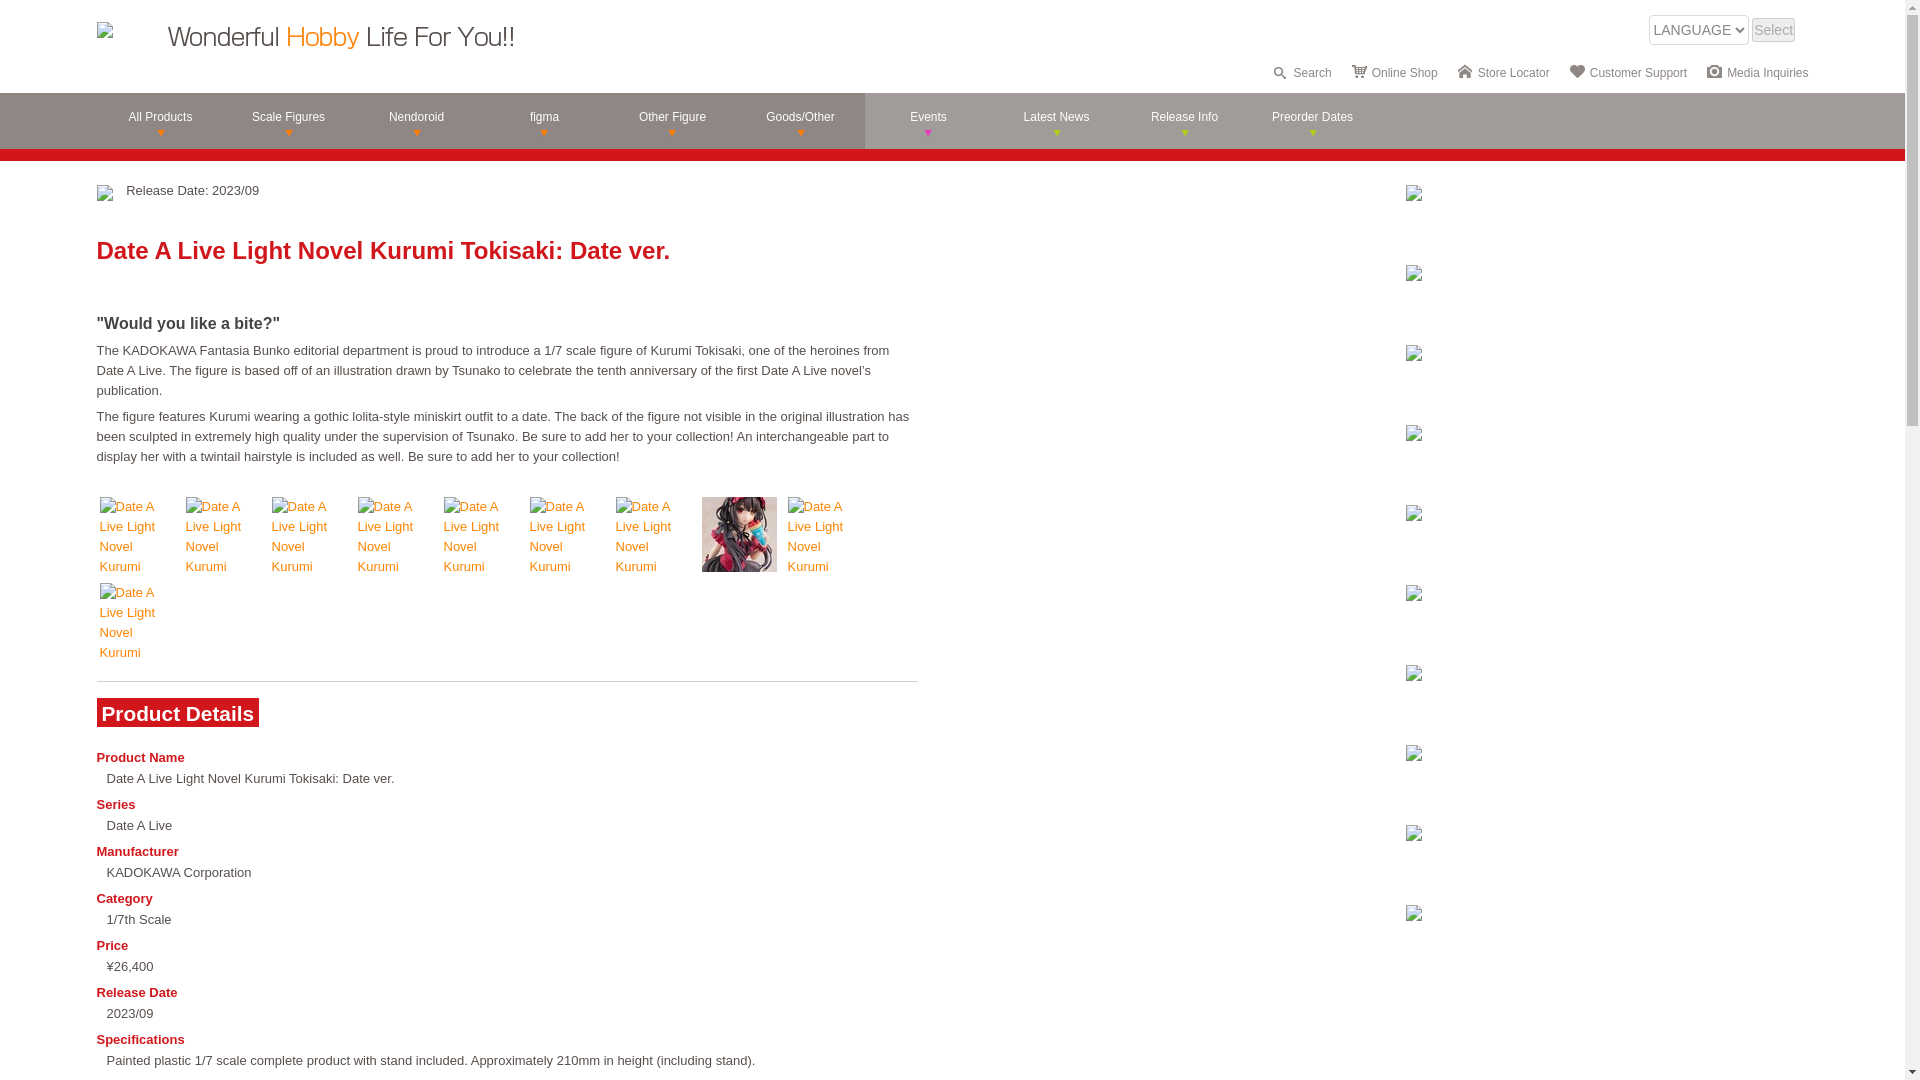  Describe the element at coordinates (672, 120) in the screenshot. I see `Other Figure` at that location.